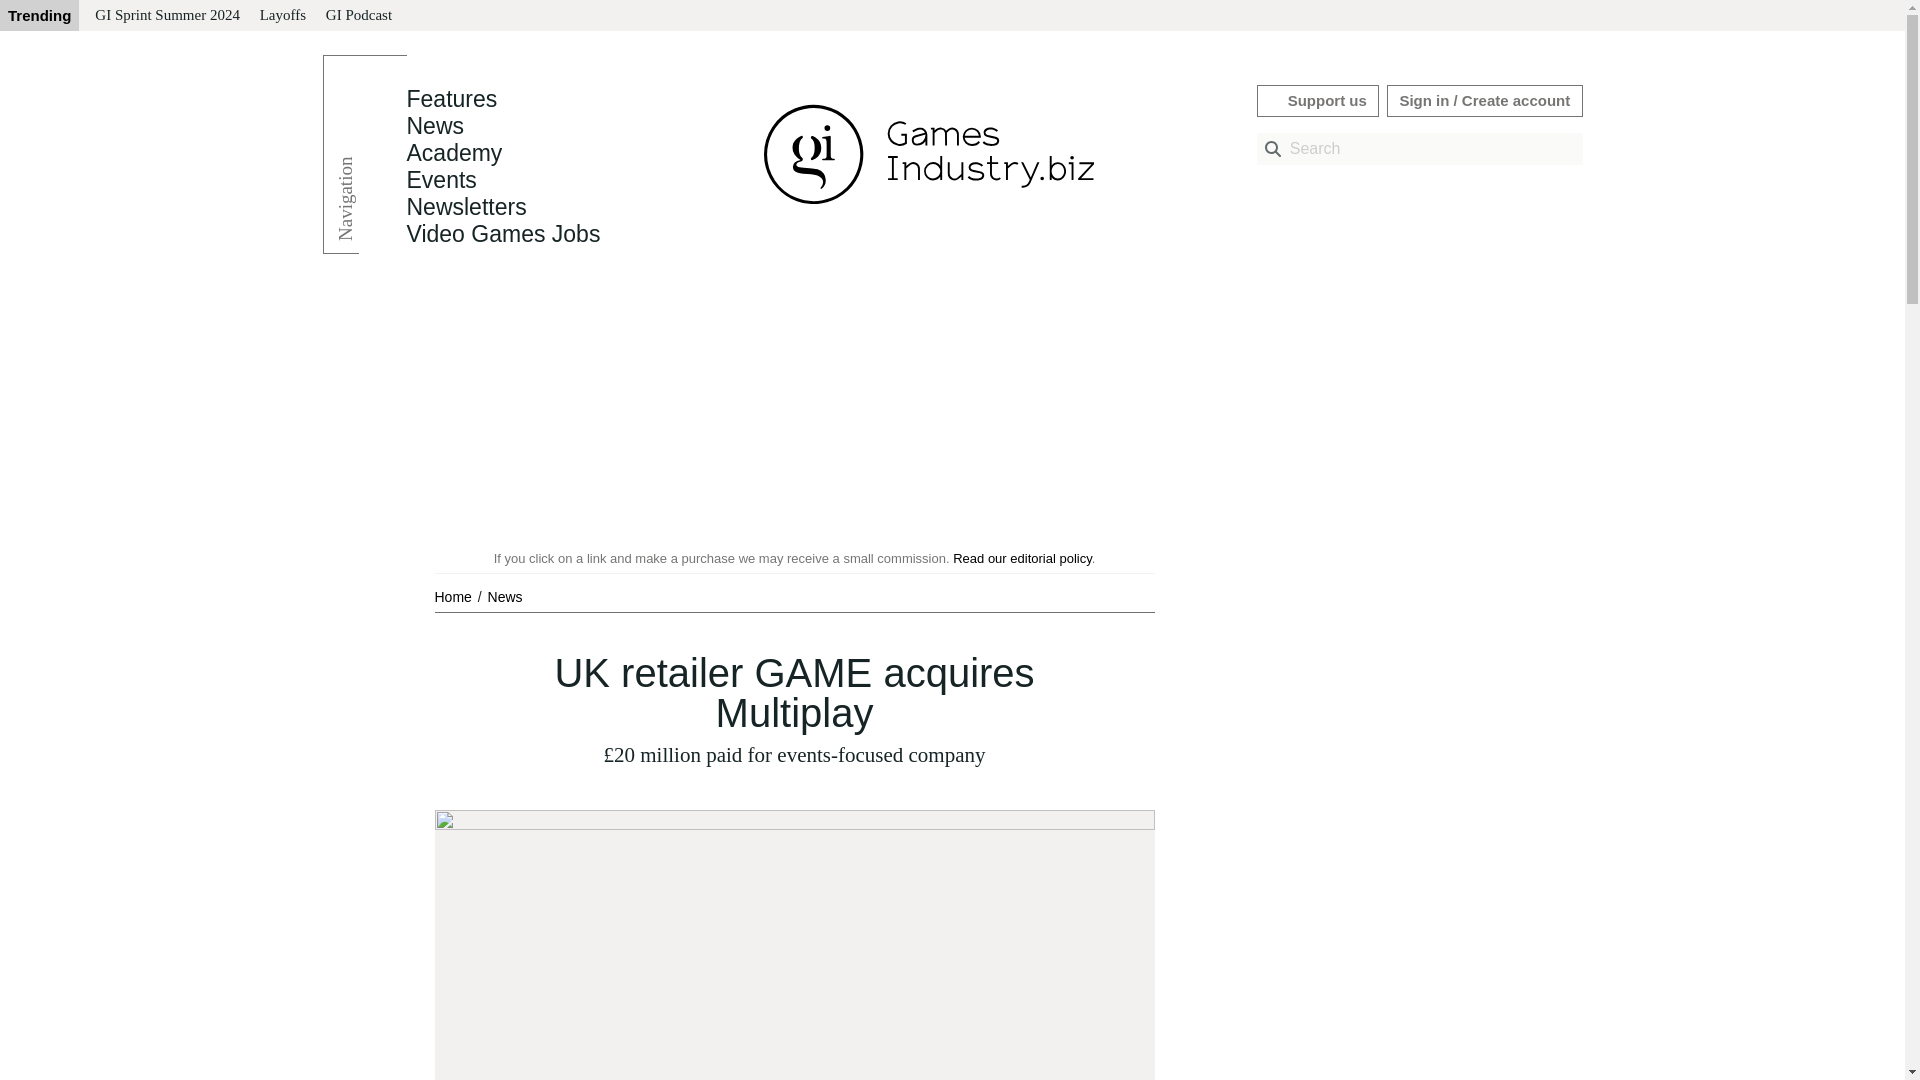 This screenshot has height=1080, width=1920. Describe the element at coordinates (358, 16) in the screenshot. I see `GI Podcast` at that location.